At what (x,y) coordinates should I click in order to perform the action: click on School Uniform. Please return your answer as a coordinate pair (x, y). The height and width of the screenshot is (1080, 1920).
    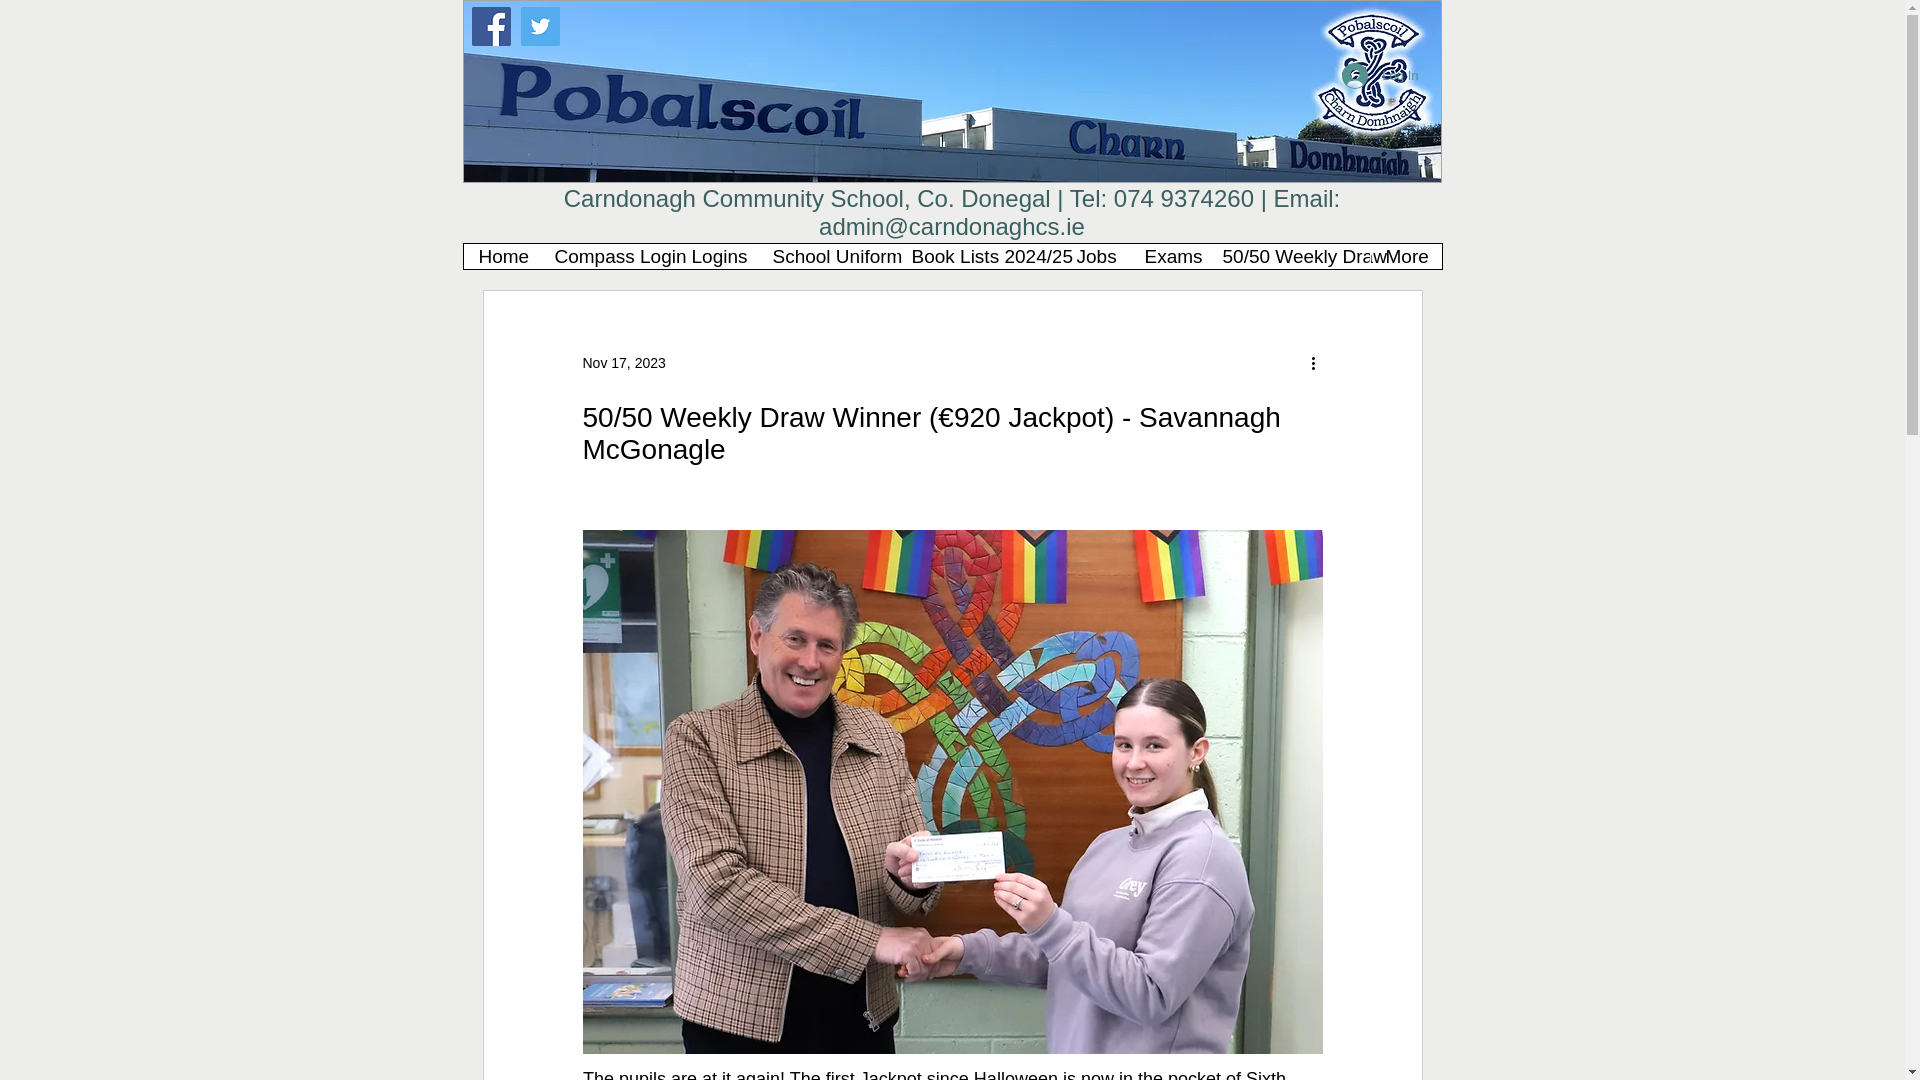
    Looking at the image, I should click on (825, 256).